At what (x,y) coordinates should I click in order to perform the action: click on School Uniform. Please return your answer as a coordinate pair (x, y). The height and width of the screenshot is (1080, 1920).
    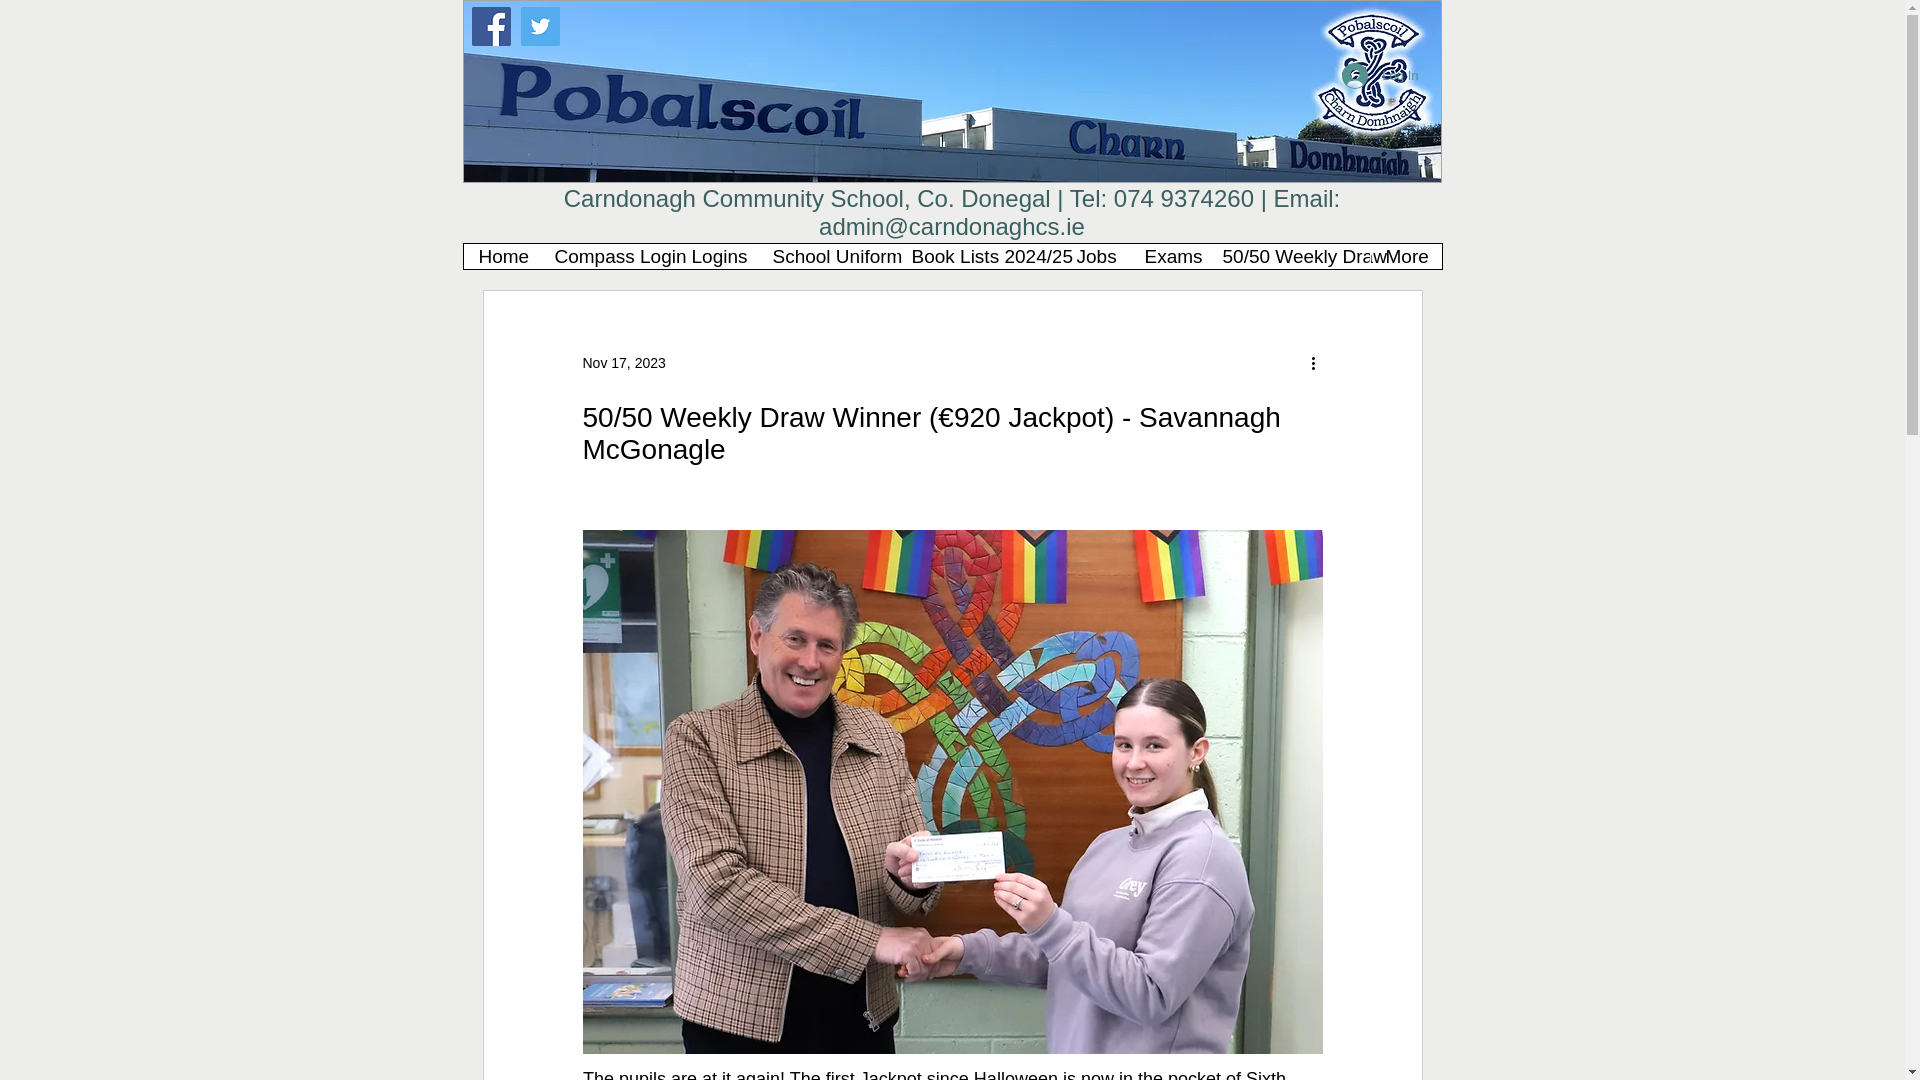
    Looking at the image, I should click on (825, 256).